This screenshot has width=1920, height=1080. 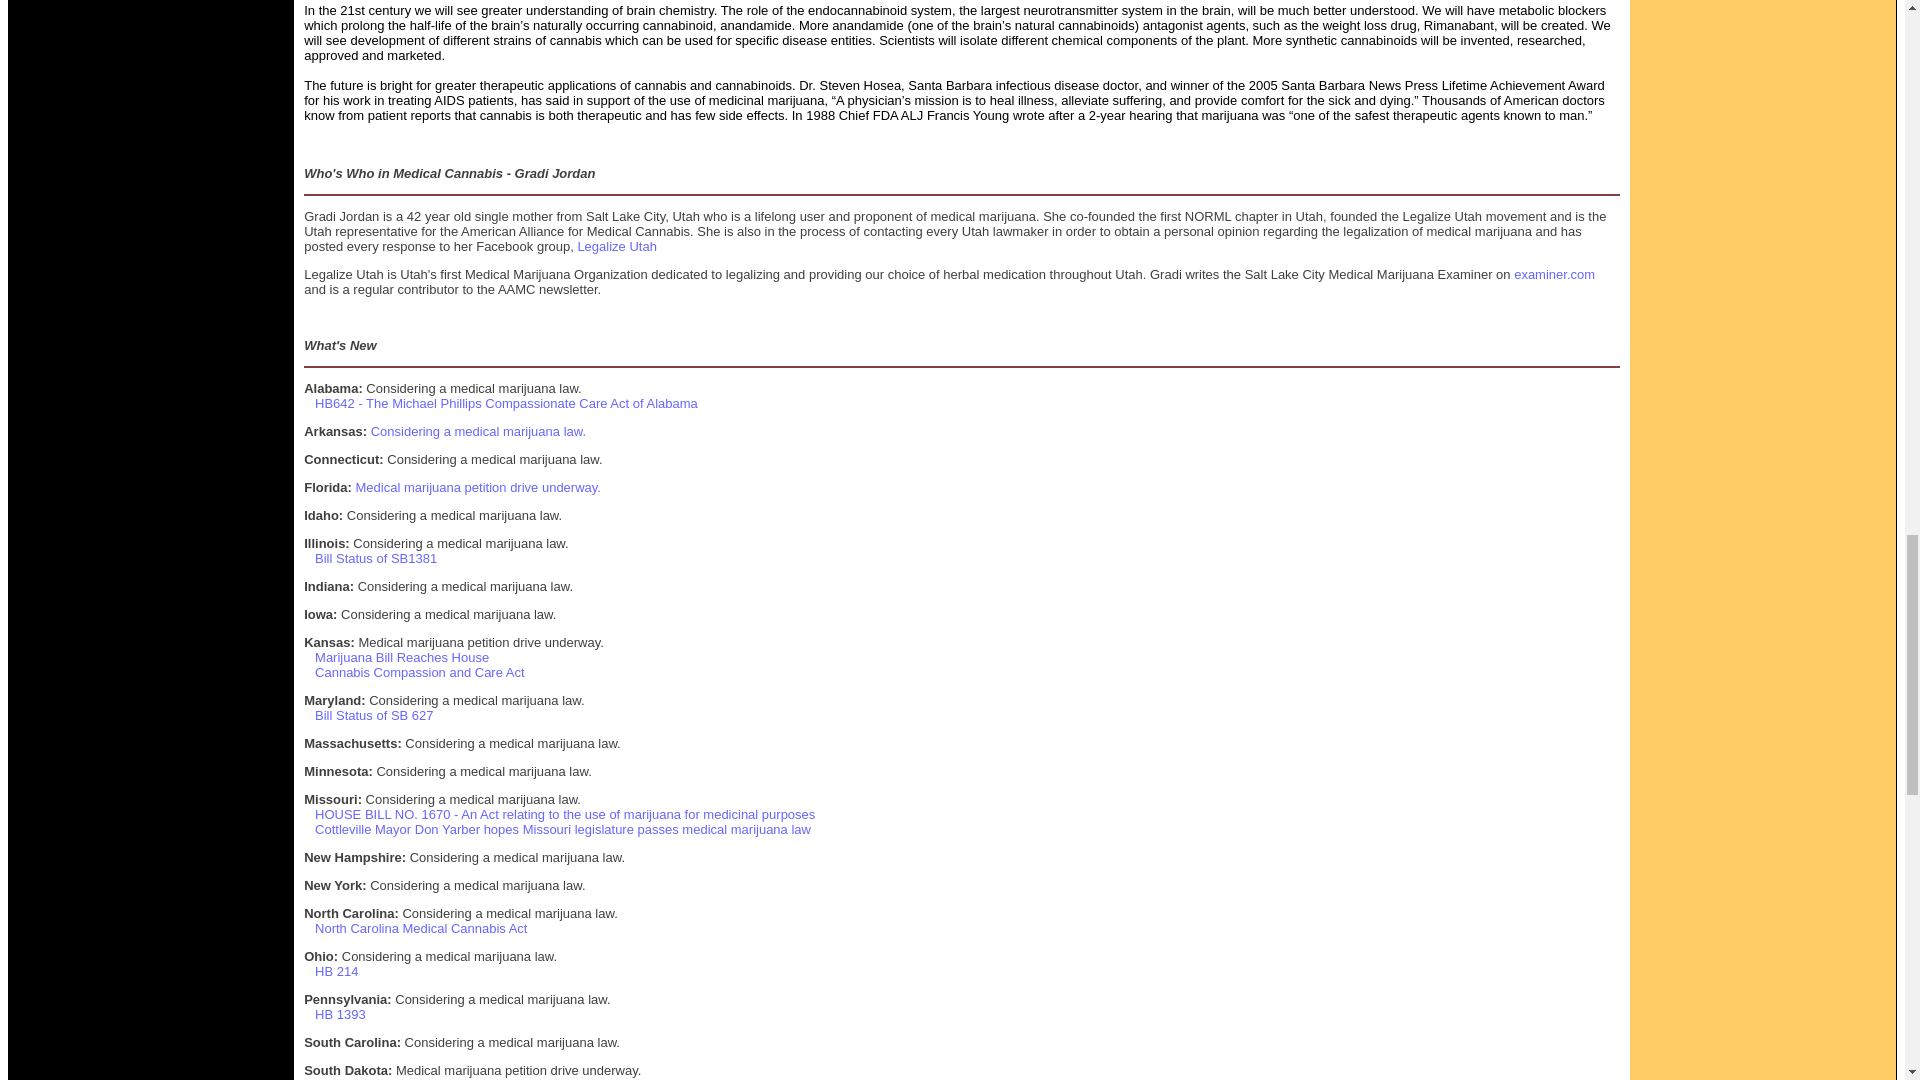 What do you see at coordinates (616, 246) in the screenshot?
I see `Legalize Utah` at bounding box center [616, 246].